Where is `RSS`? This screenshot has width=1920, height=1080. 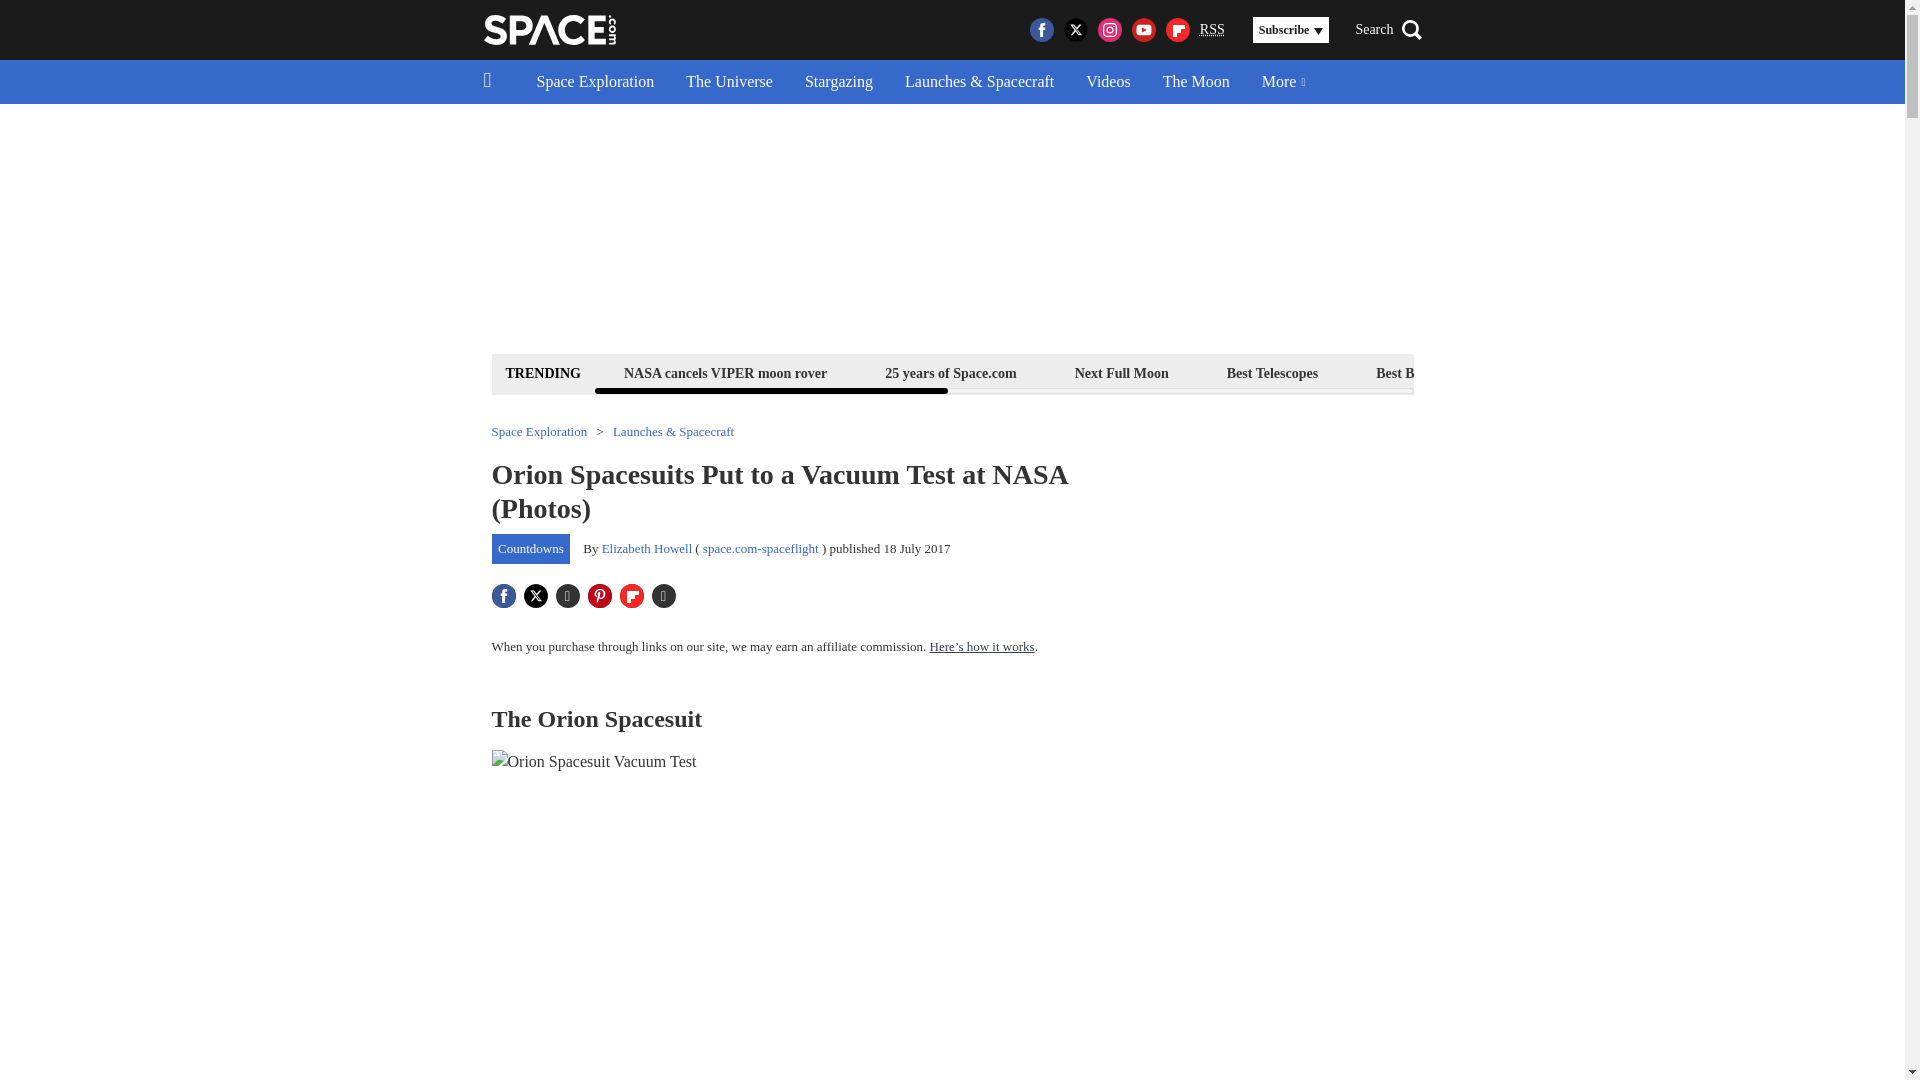 RSS is located at coordinates (1212, 30).